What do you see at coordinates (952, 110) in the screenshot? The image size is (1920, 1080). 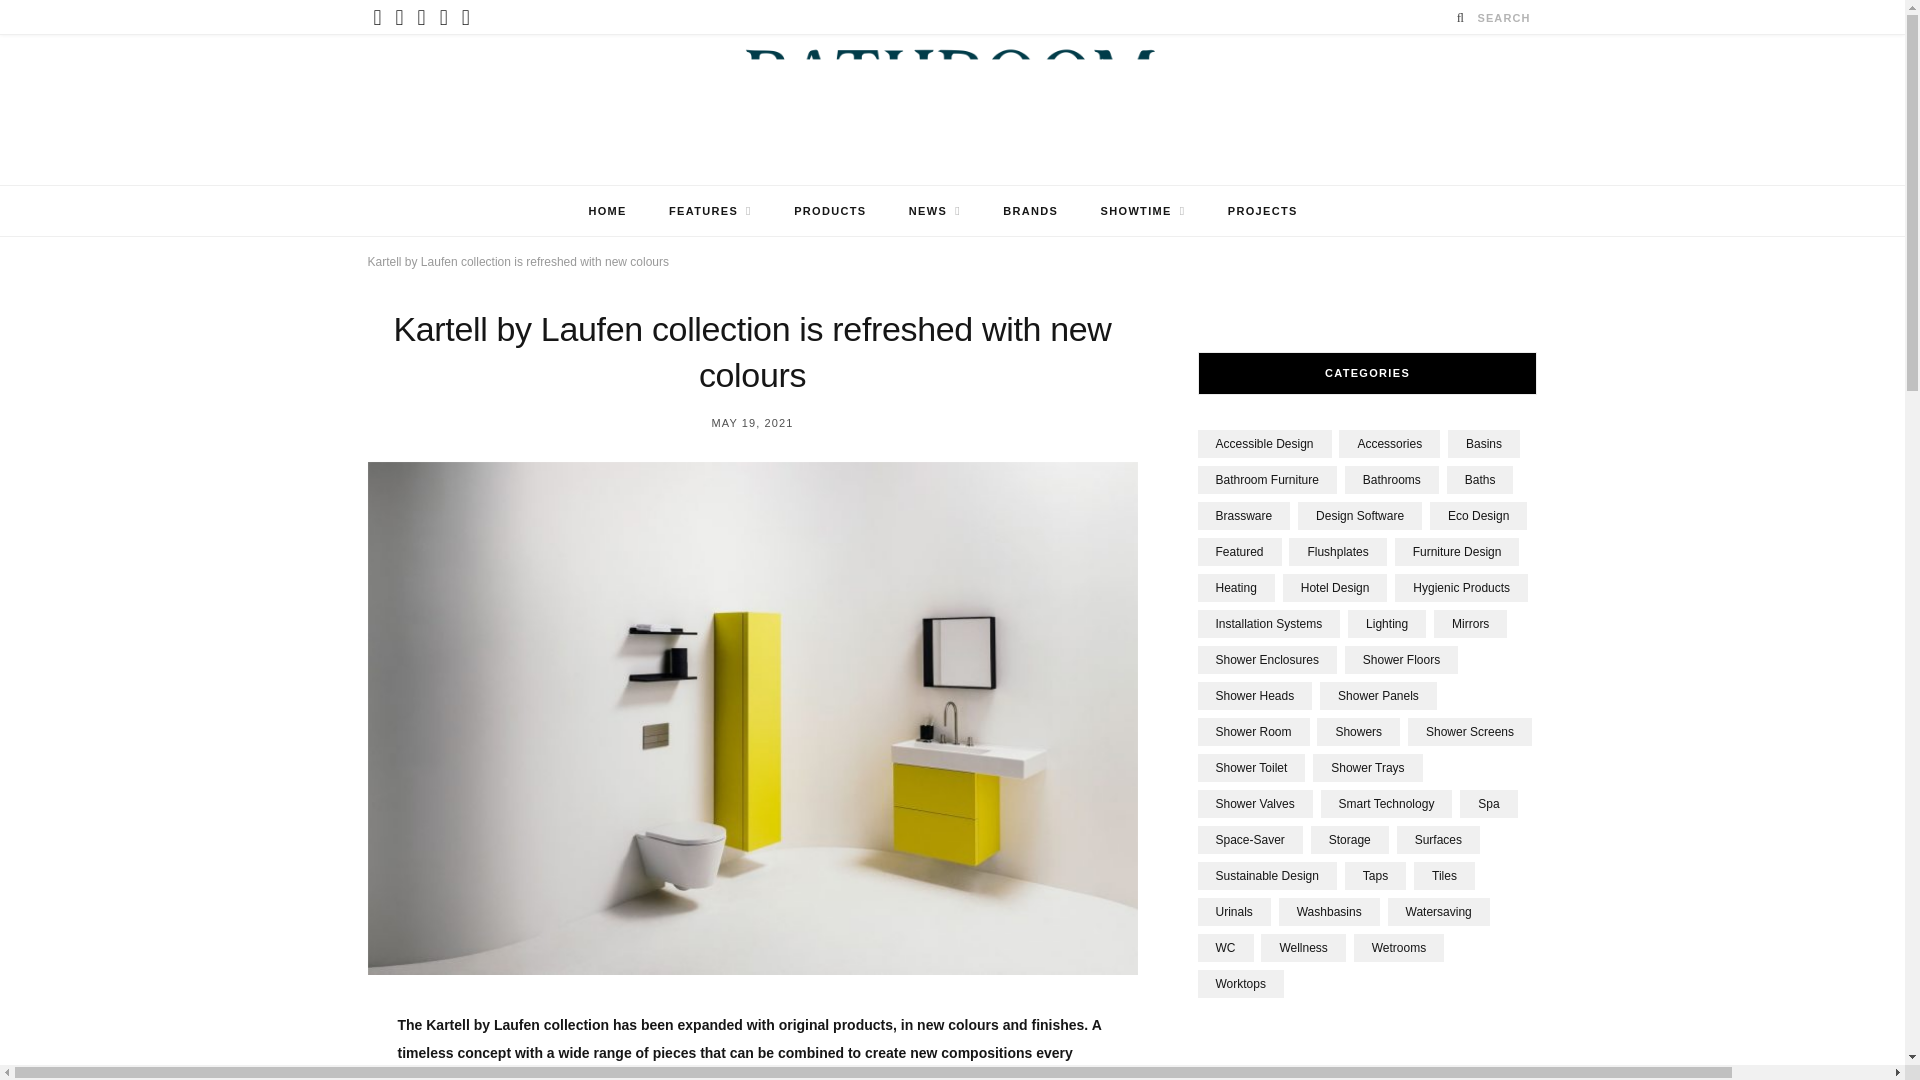 I see `Bathroom Review` at bounding box center [952, 110].